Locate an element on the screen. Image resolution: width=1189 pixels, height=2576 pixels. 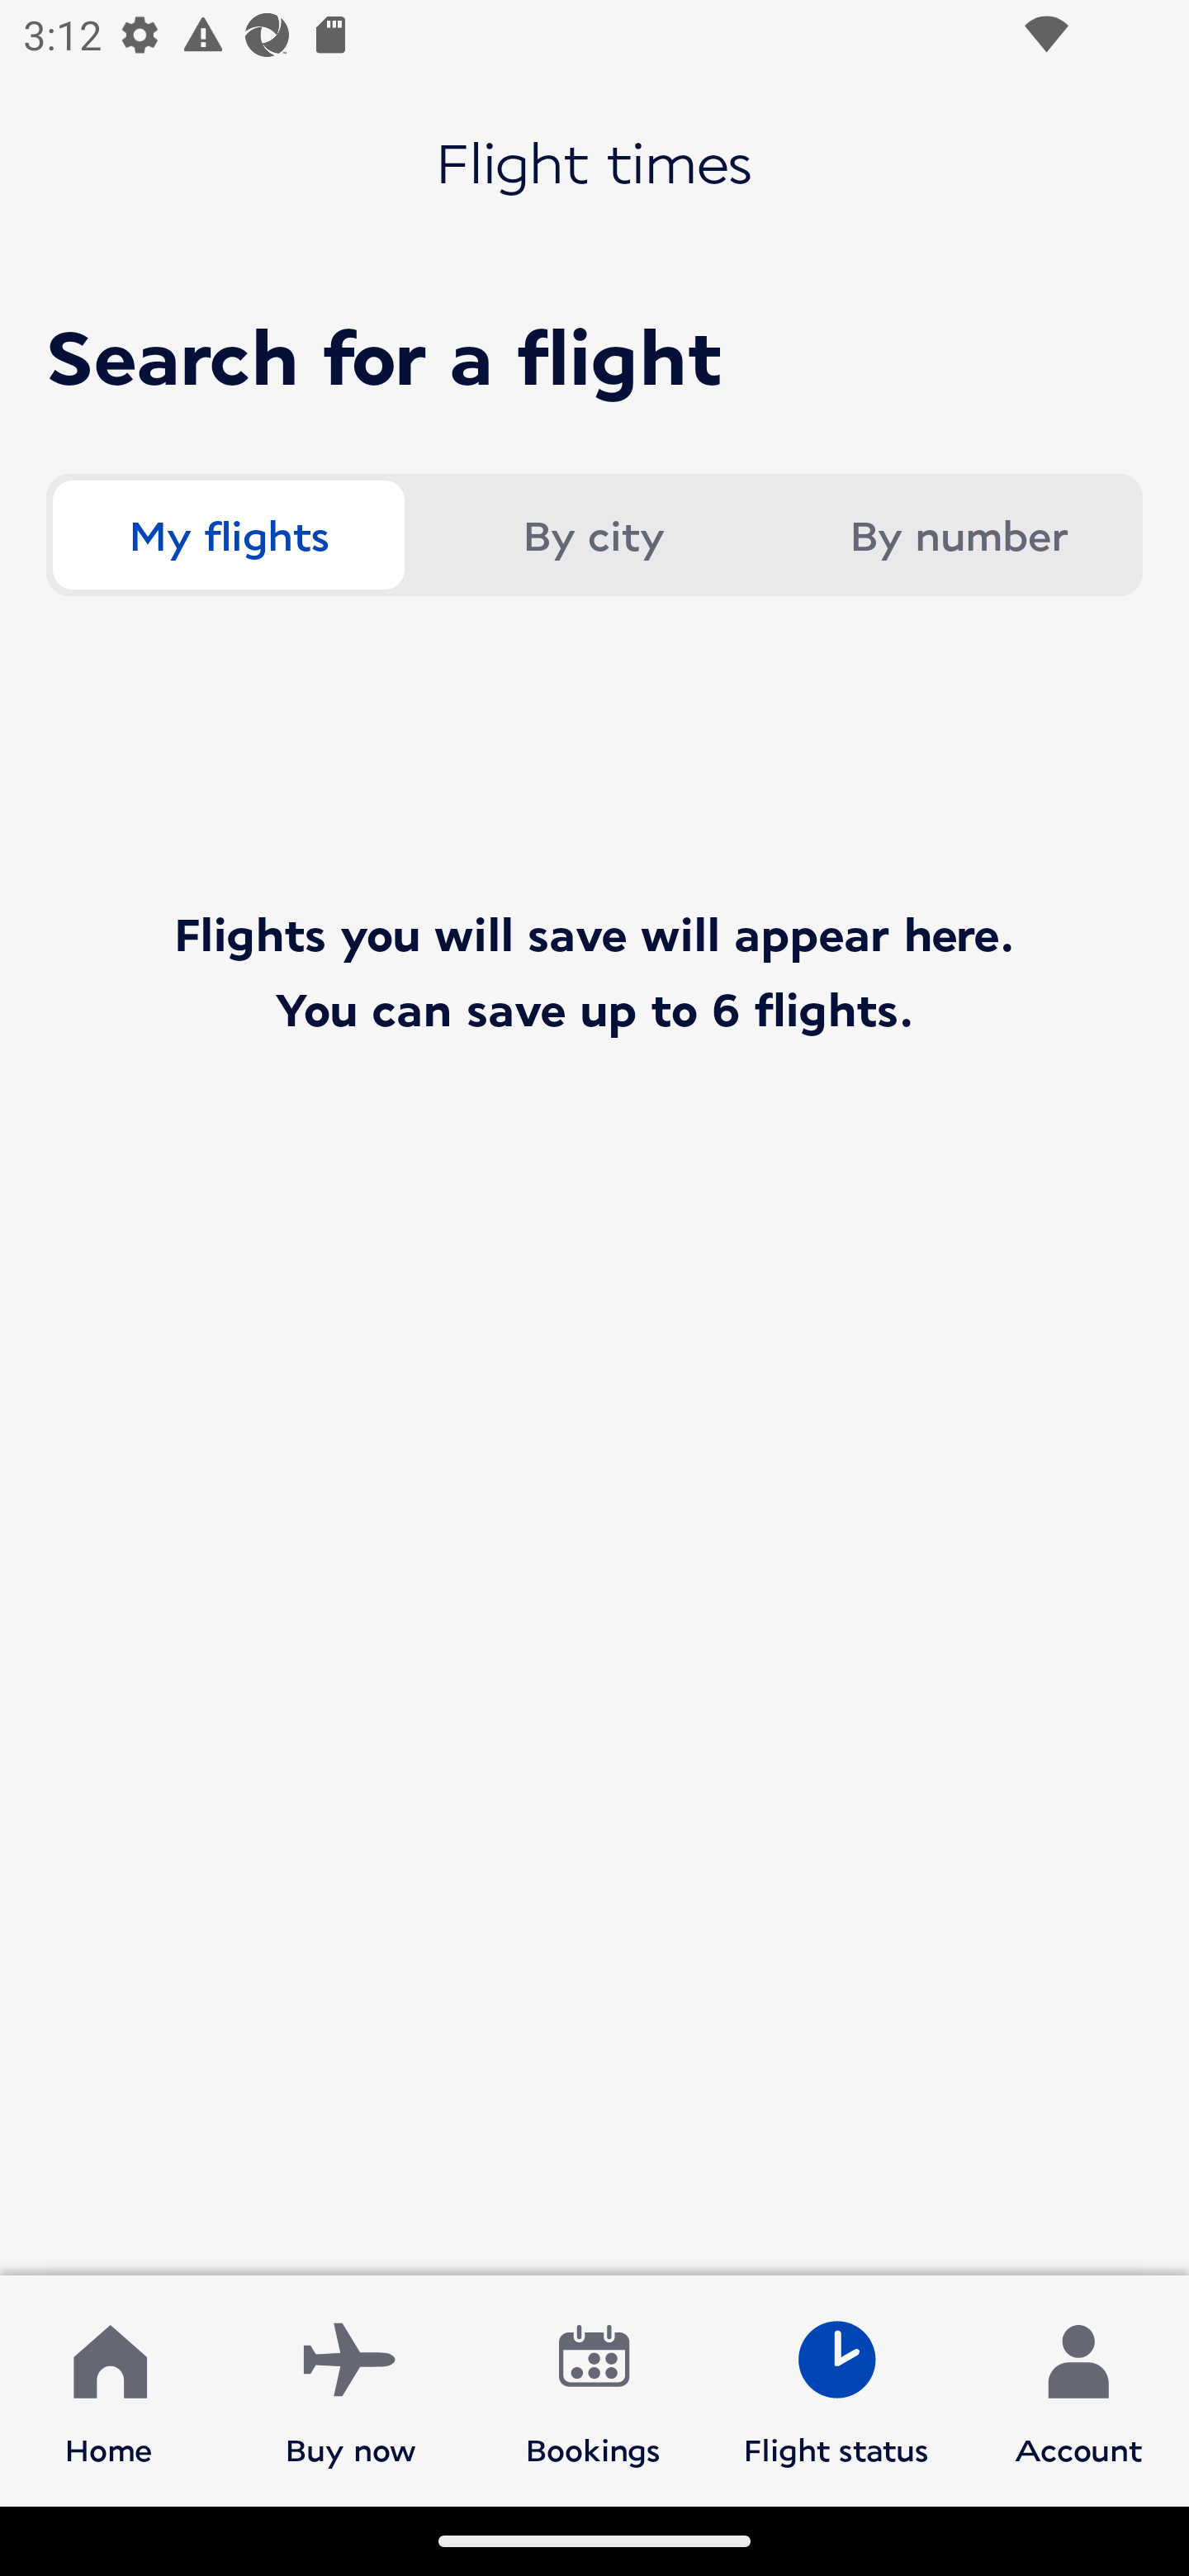
Bookings is located at coordinates (594, 2389).